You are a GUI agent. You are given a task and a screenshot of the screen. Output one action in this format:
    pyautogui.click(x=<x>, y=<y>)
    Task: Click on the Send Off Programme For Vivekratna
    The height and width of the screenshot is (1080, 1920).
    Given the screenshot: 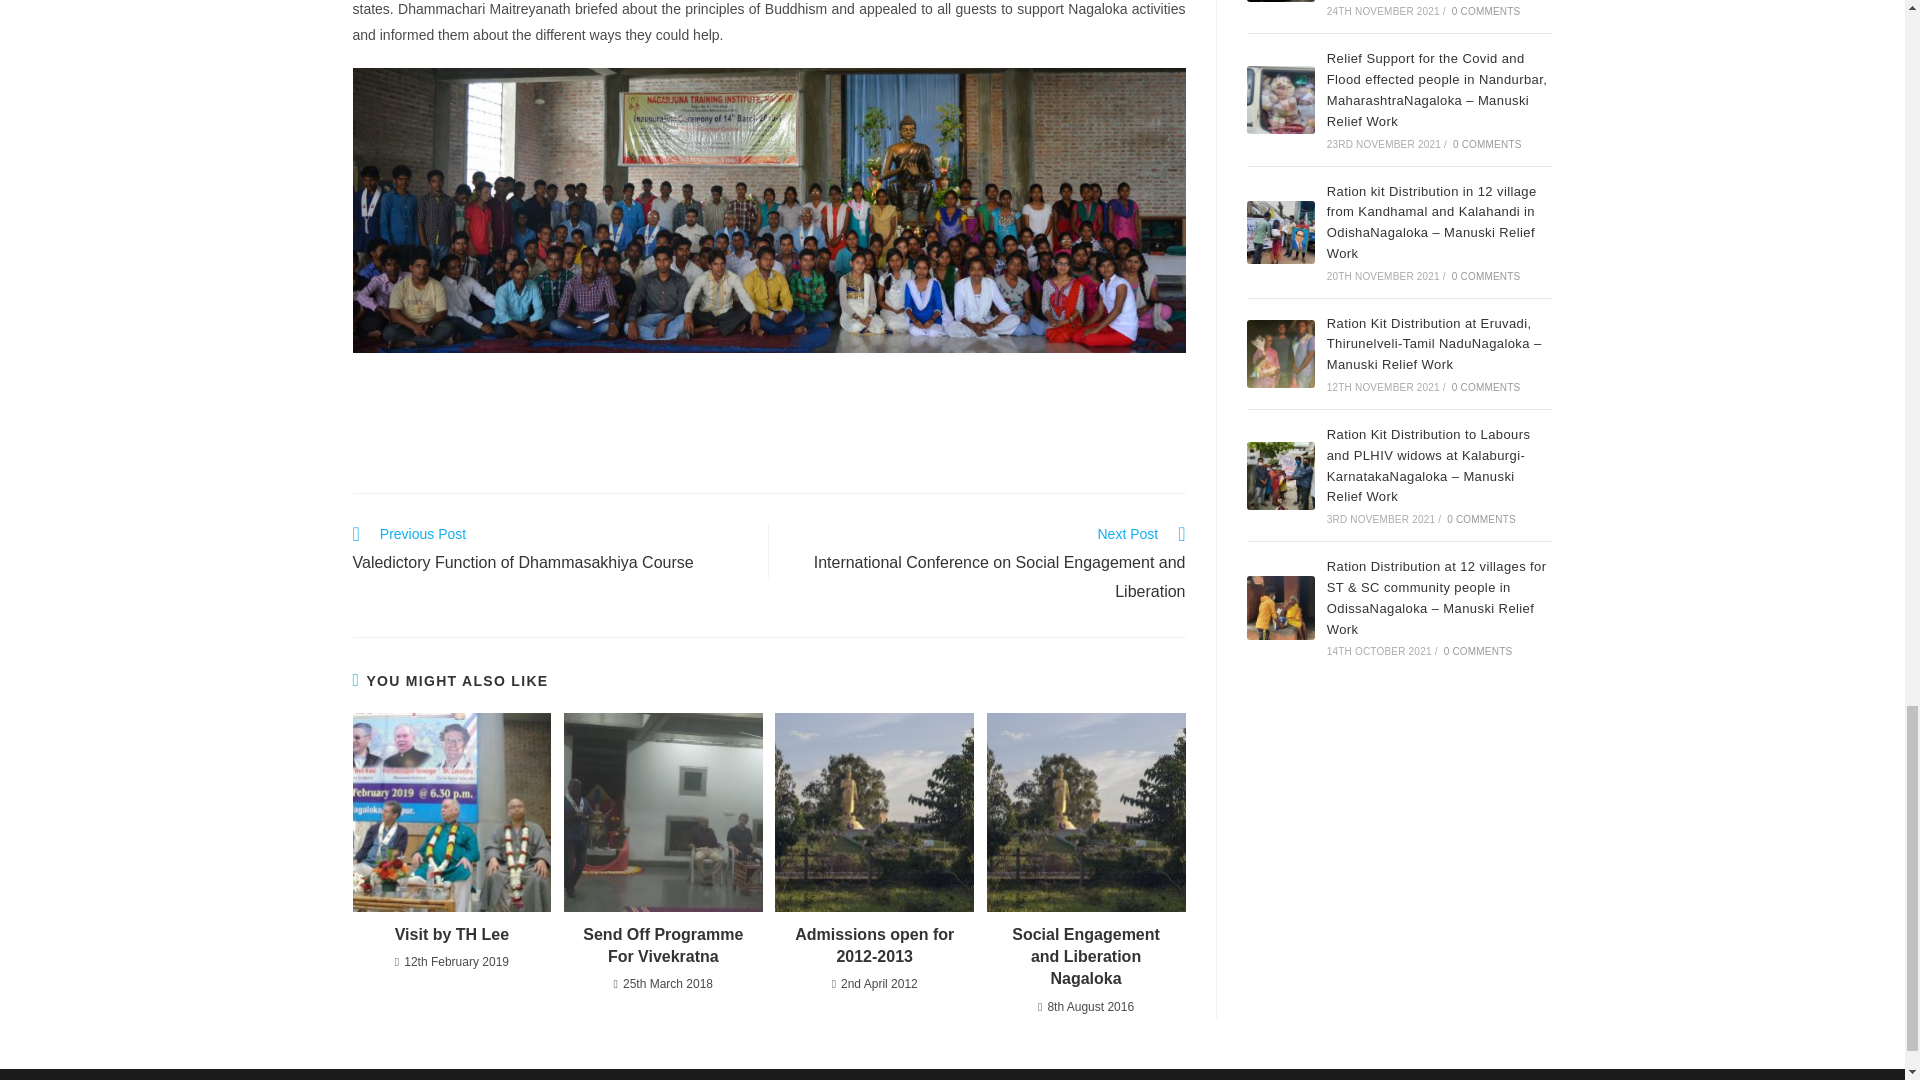 What is the action you would take?
    pyautogui.click(x=663, y=946)
    